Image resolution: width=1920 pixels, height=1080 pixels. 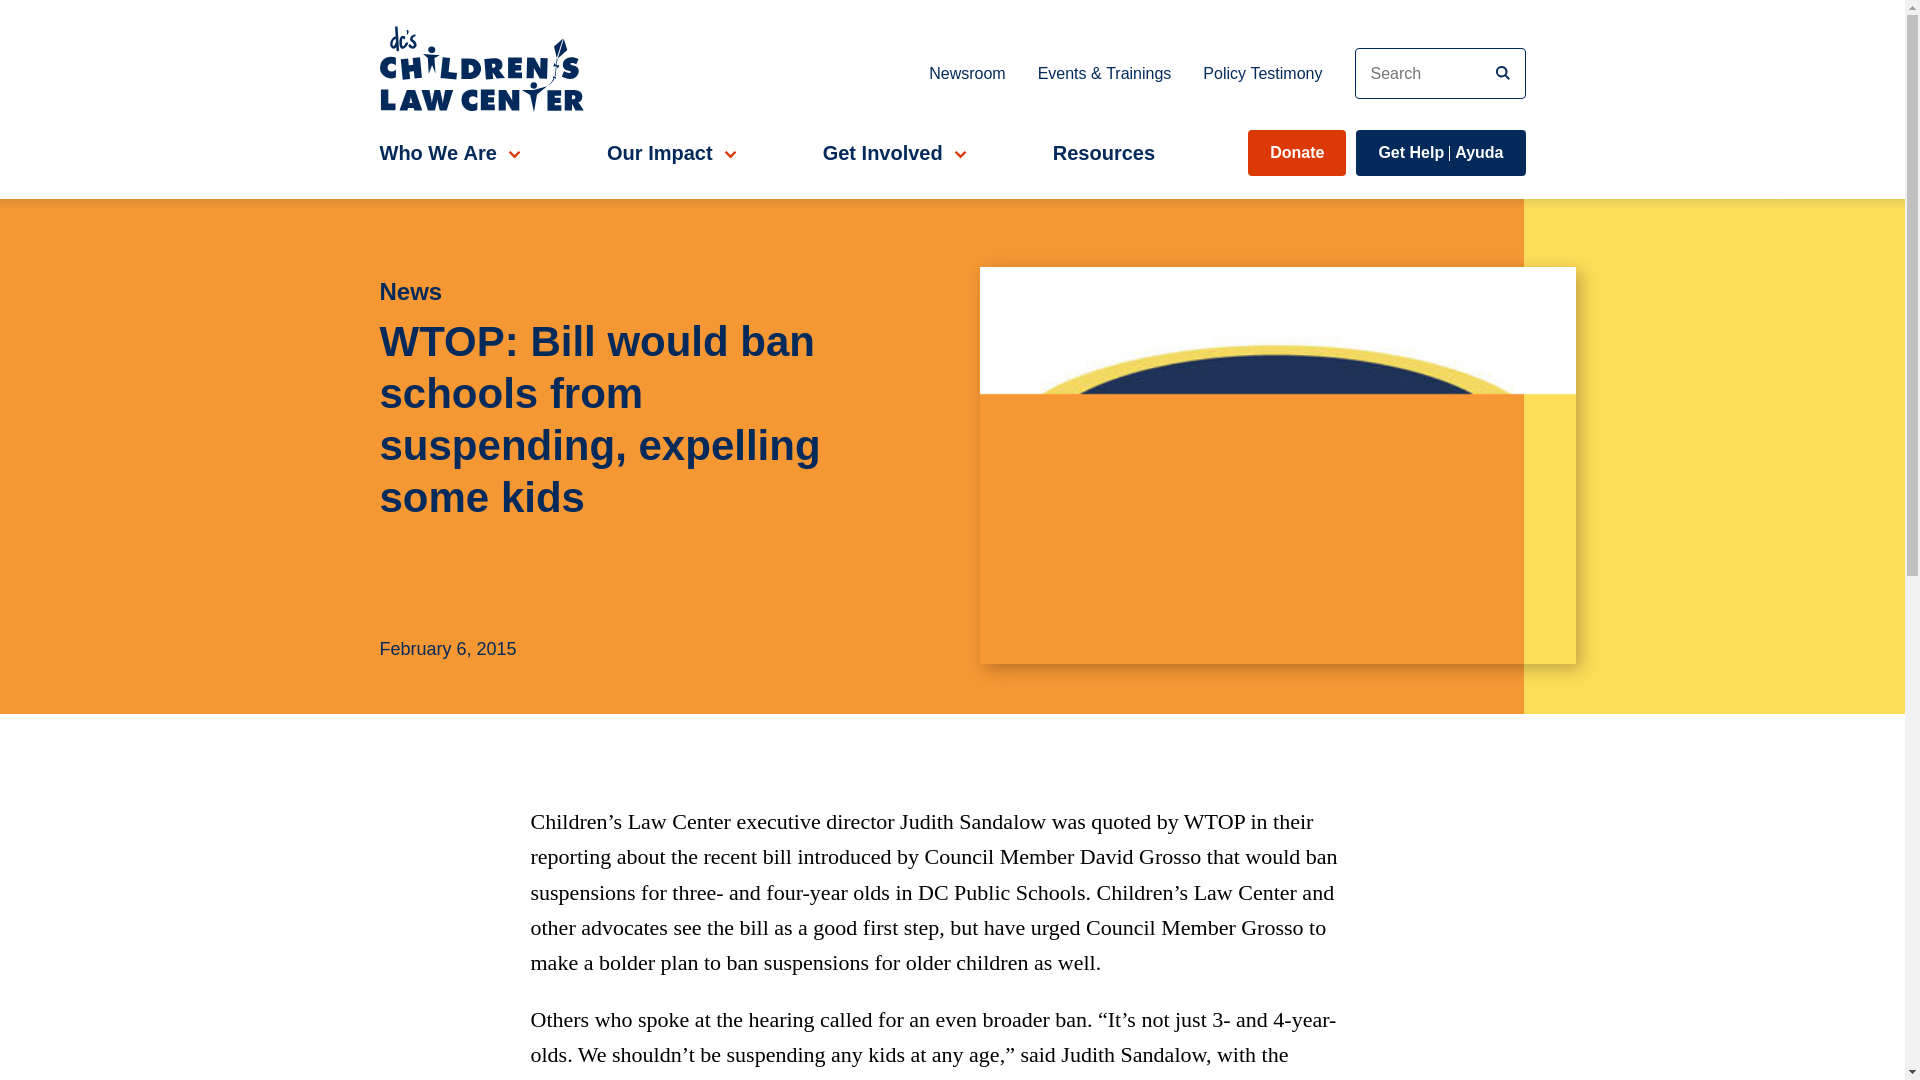 I want to click on News, so click(x=634, y=291).